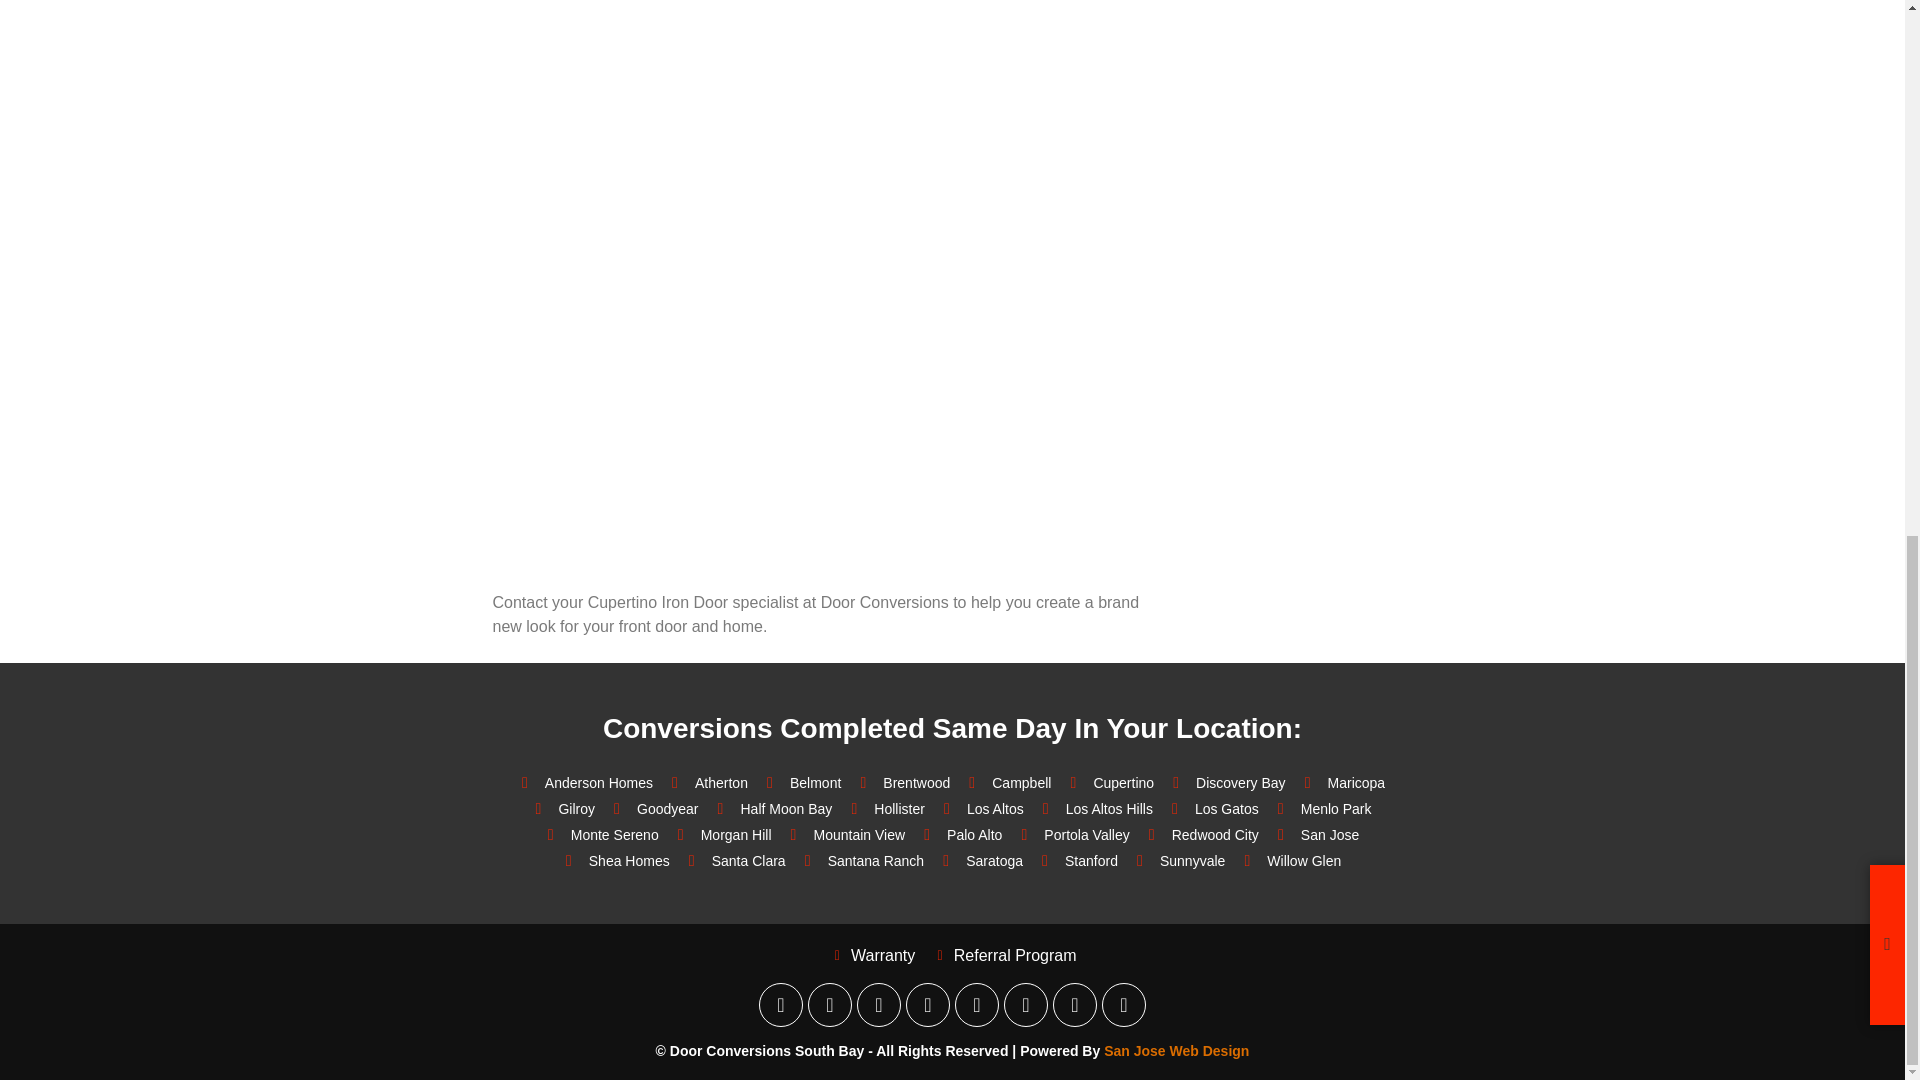  Describe the element at coordinates (901, 782) in the screenshot. I see `Brentwood` at that location.